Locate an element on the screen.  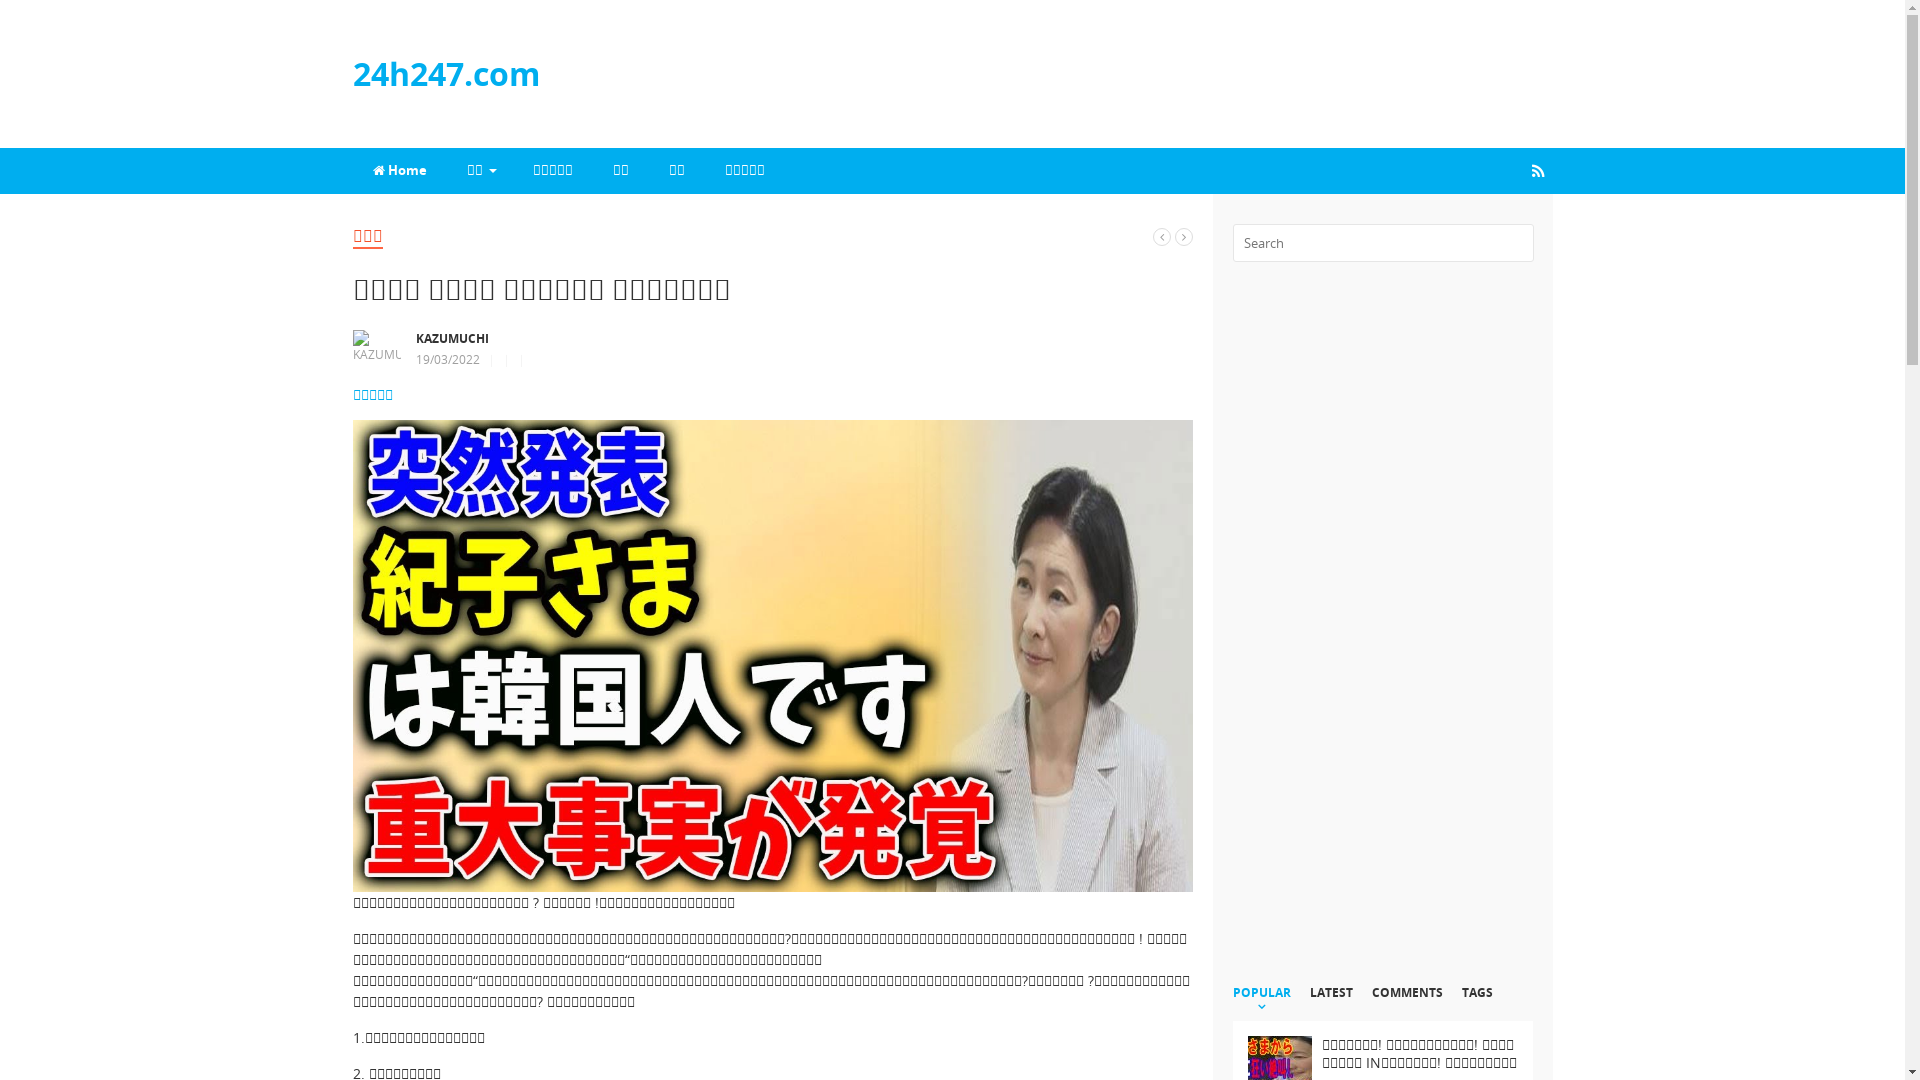
Home is located at coordinates (399, 171).